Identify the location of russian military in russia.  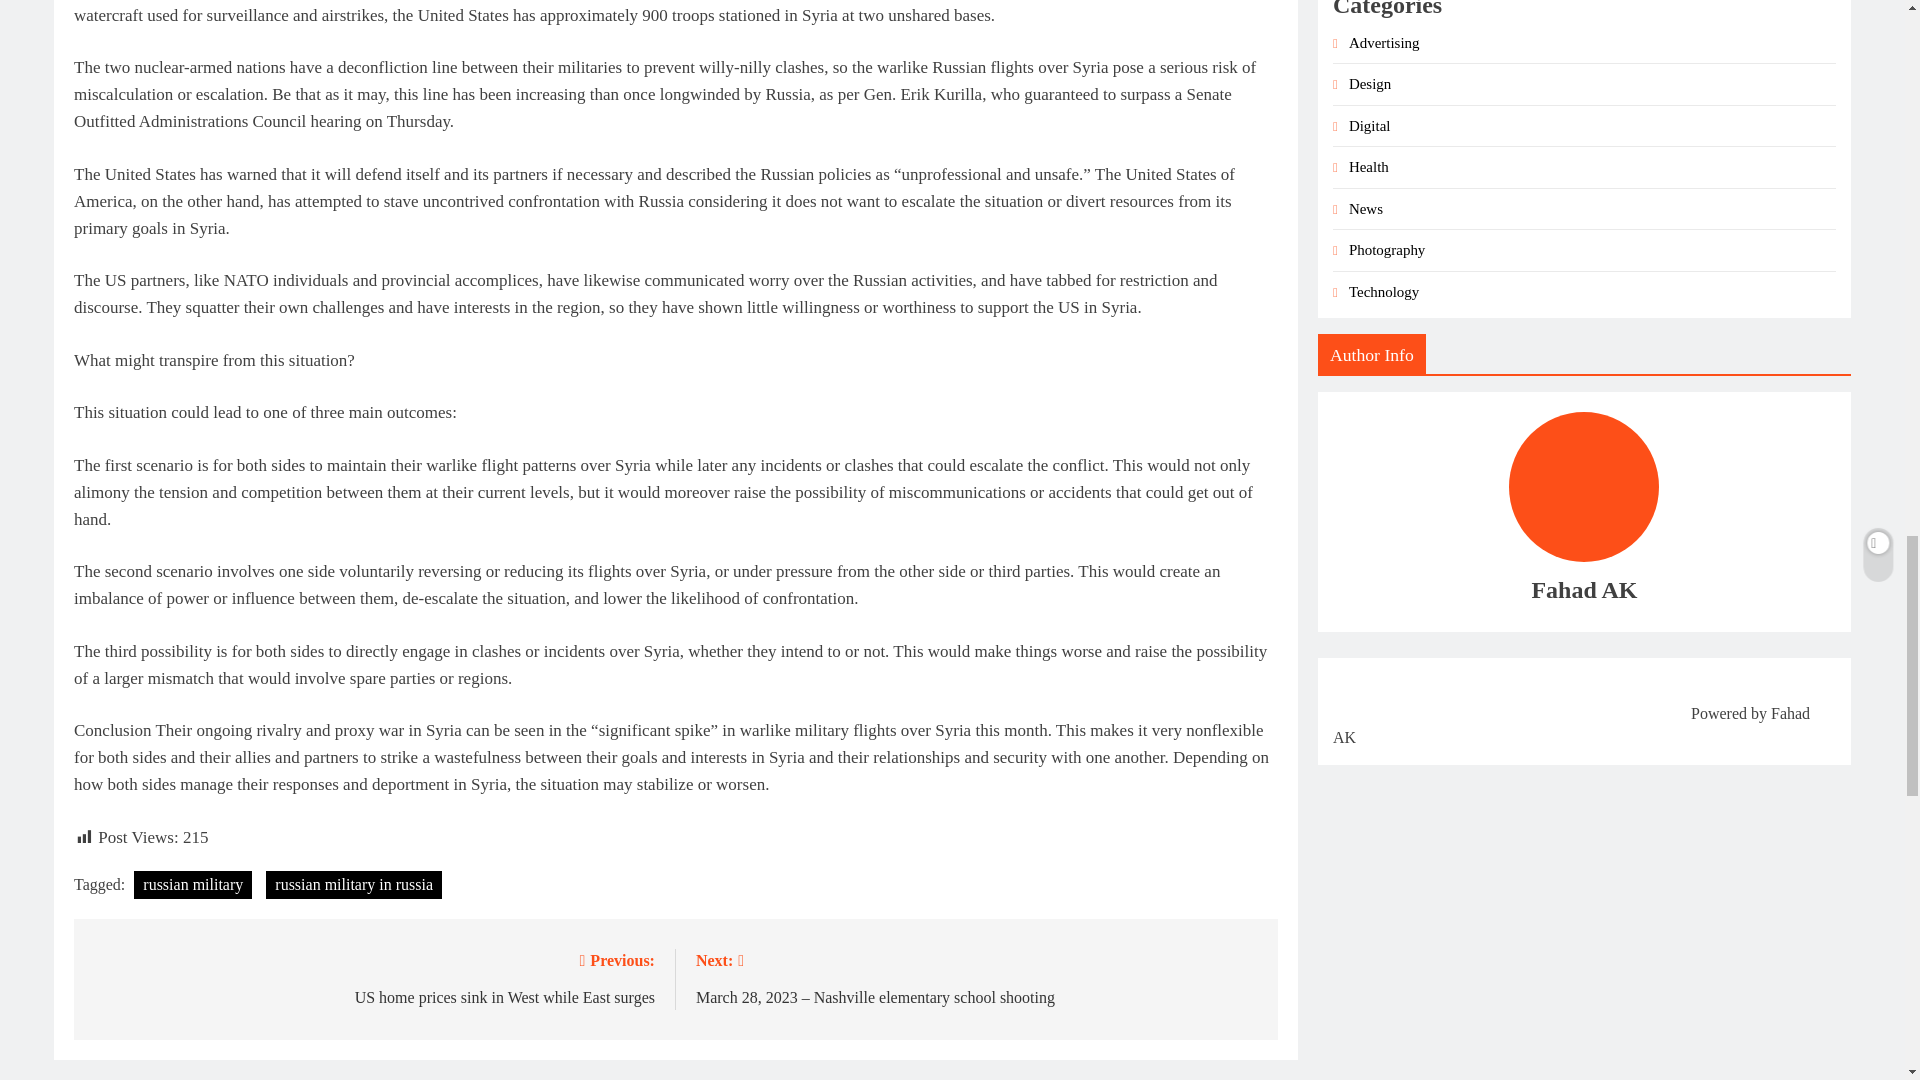
(354, 884).